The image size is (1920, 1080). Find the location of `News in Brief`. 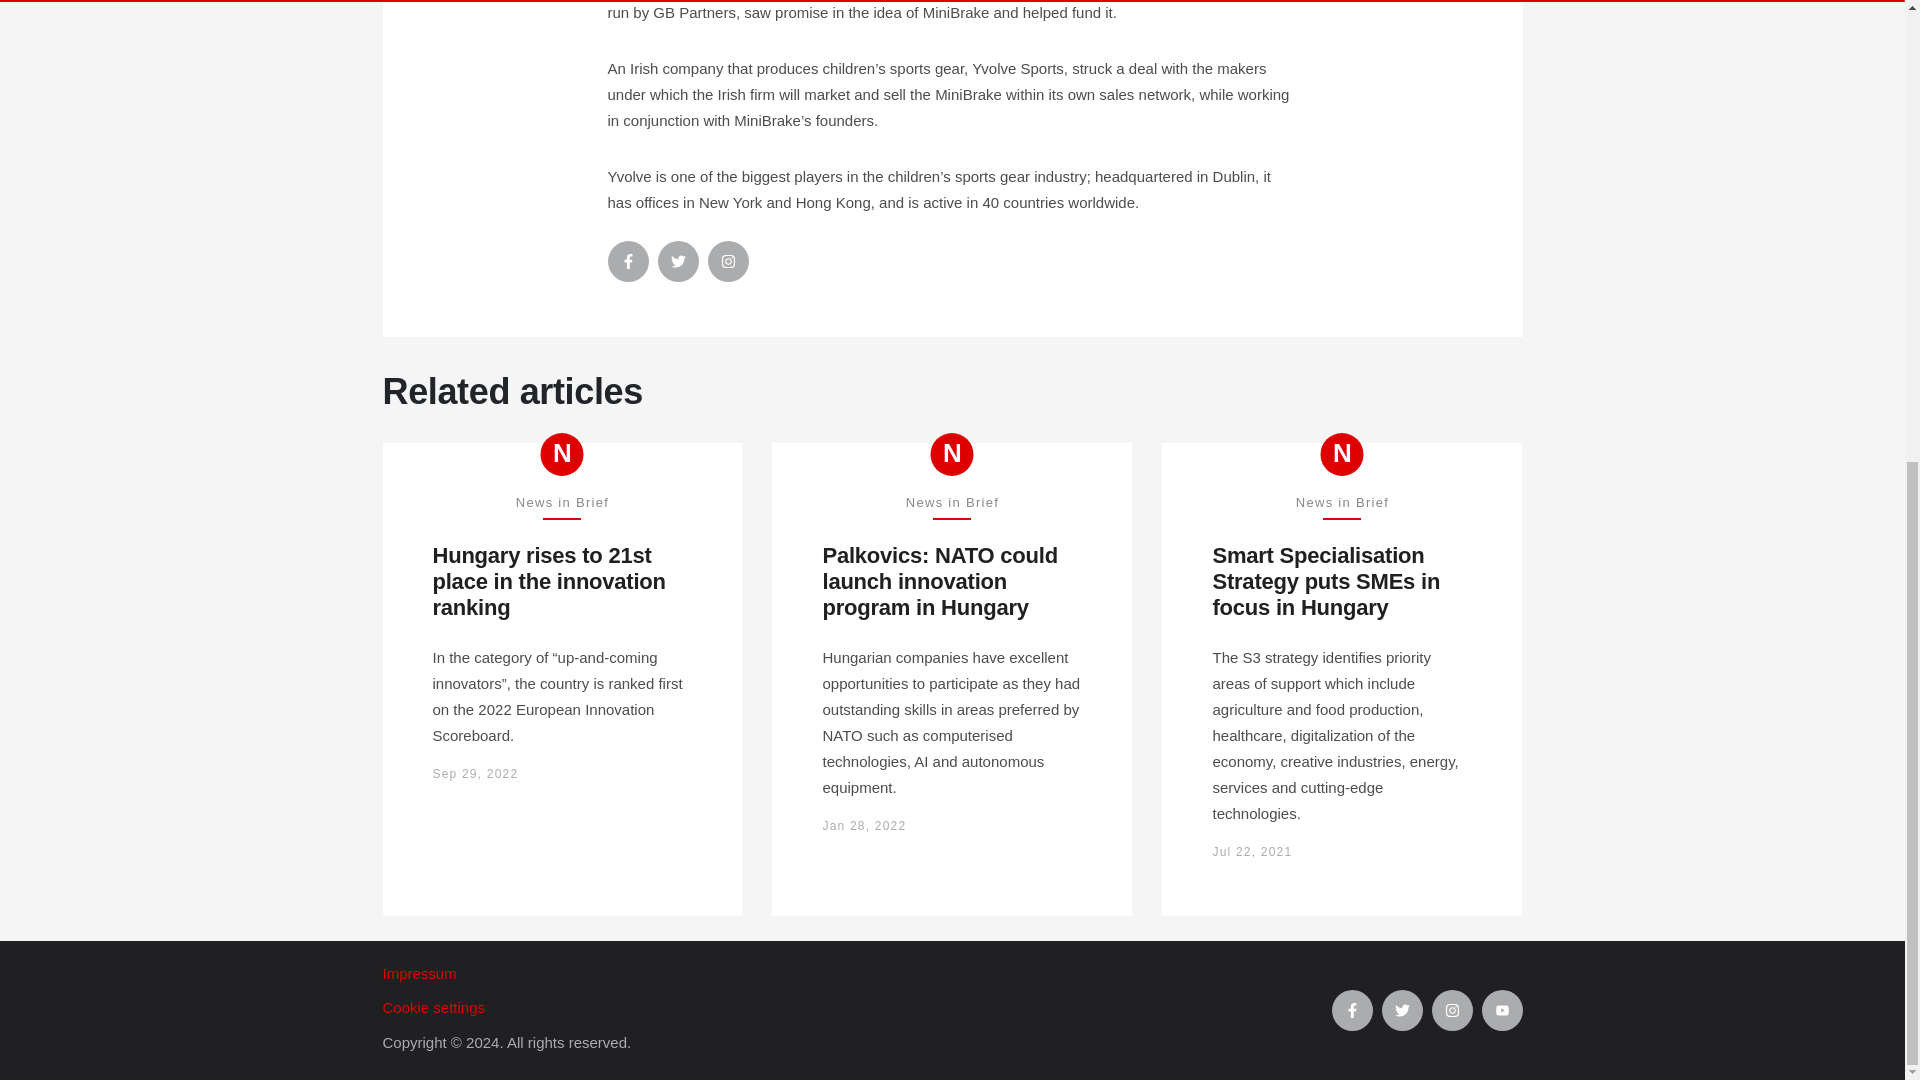

News in Brief is located at coordinates (952, 454).